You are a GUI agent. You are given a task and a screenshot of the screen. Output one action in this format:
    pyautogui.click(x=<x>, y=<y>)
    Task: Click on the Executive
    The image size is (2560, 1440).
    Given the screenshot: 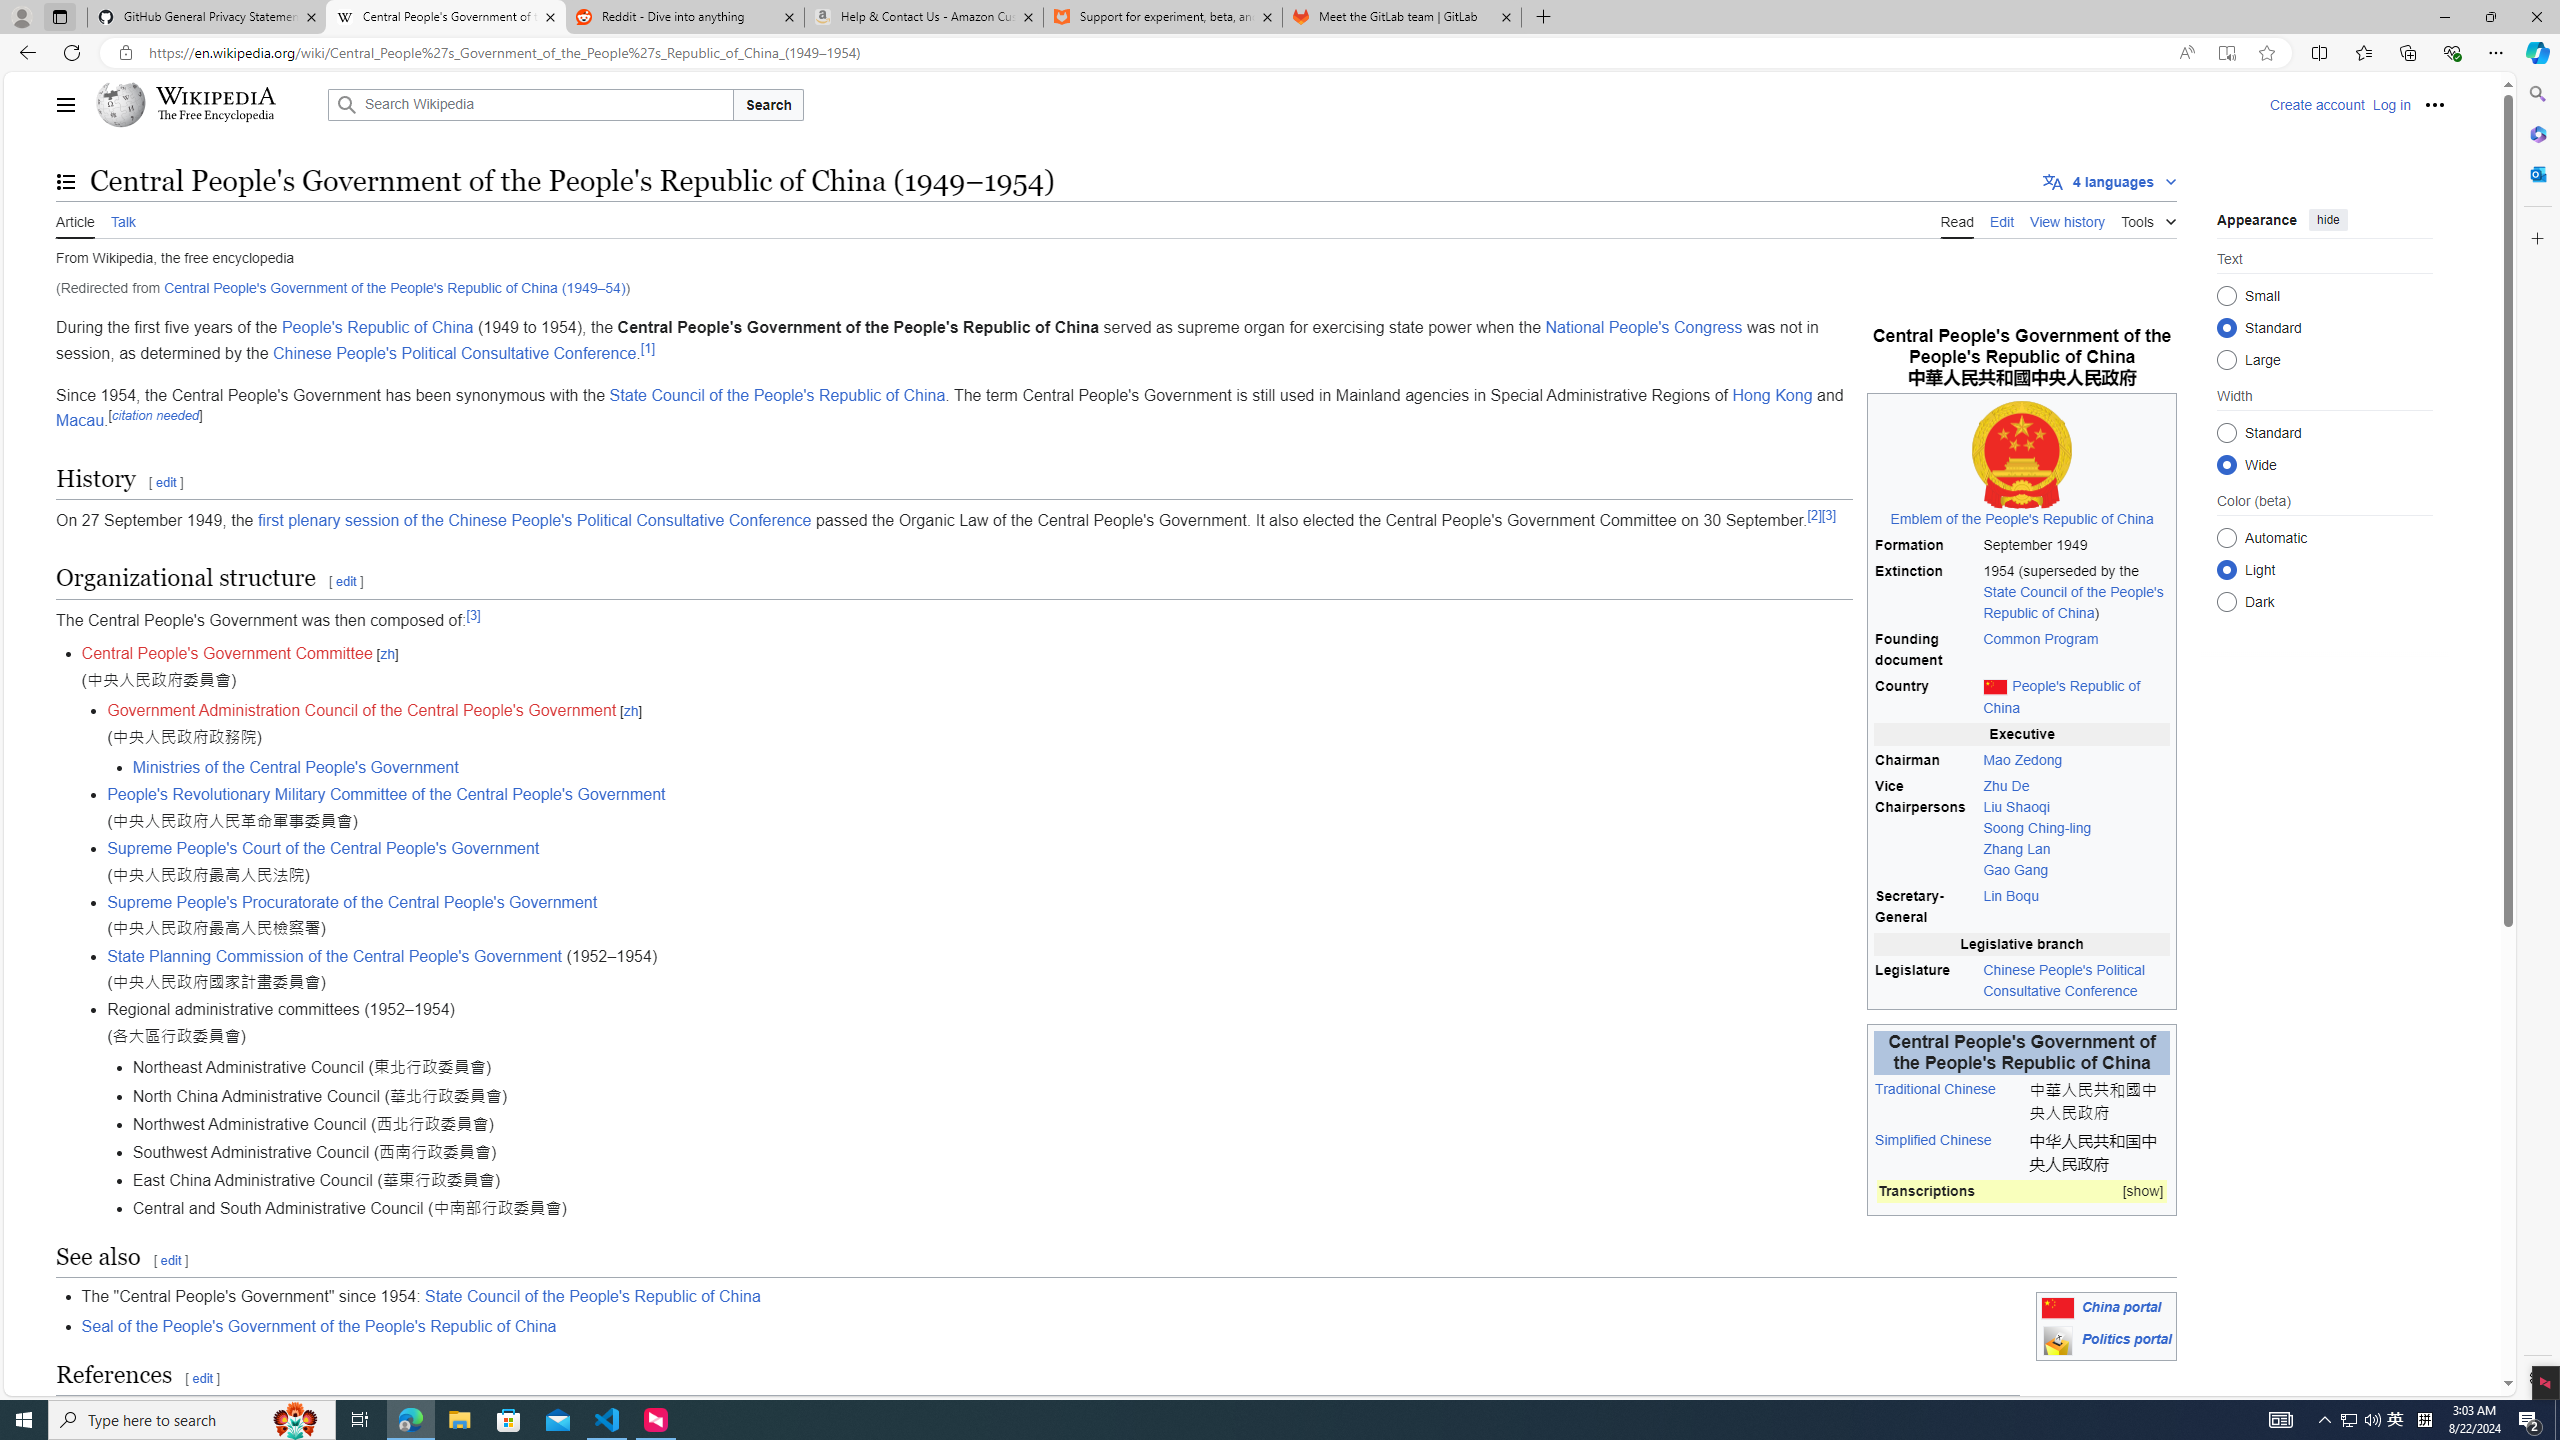 What is the action you would take?
    pyautogui.click(x=2022, y=733)
    